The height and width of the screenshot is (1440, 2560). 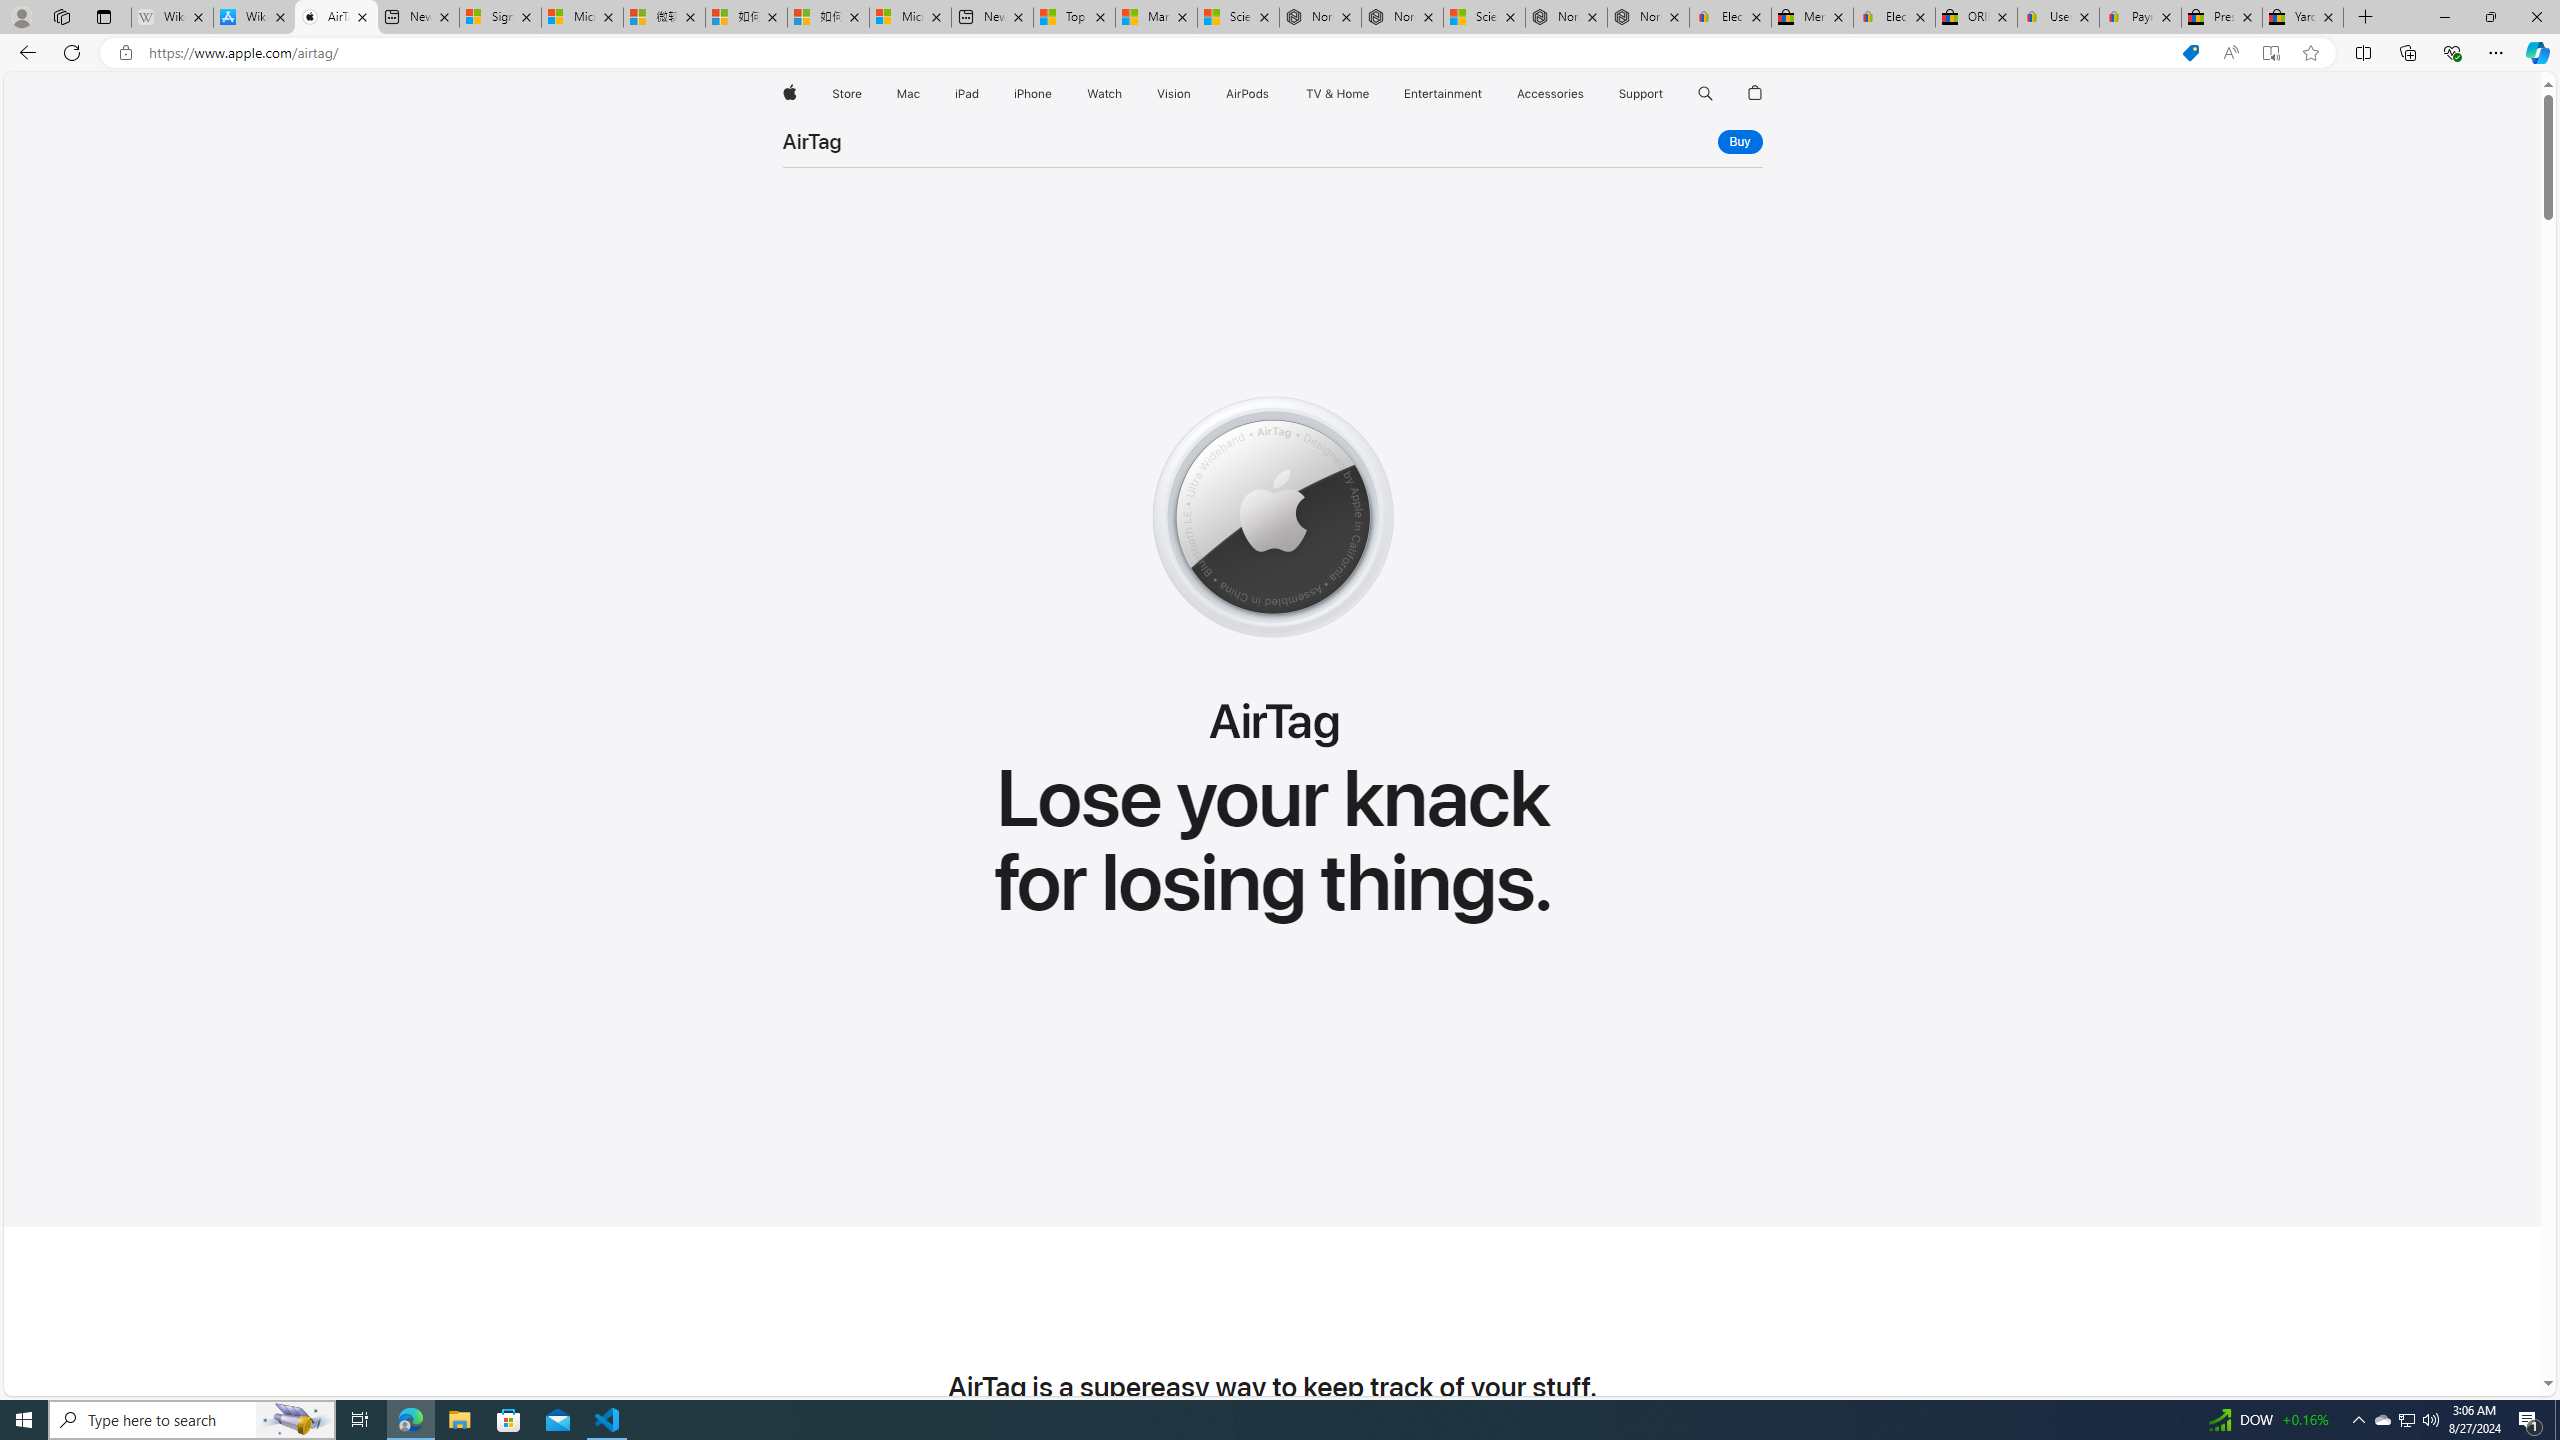 What do you see at coordinates (1486, 94) in the screenshot?
I see `Entertainment menu` at bounding box center [1486, 94].